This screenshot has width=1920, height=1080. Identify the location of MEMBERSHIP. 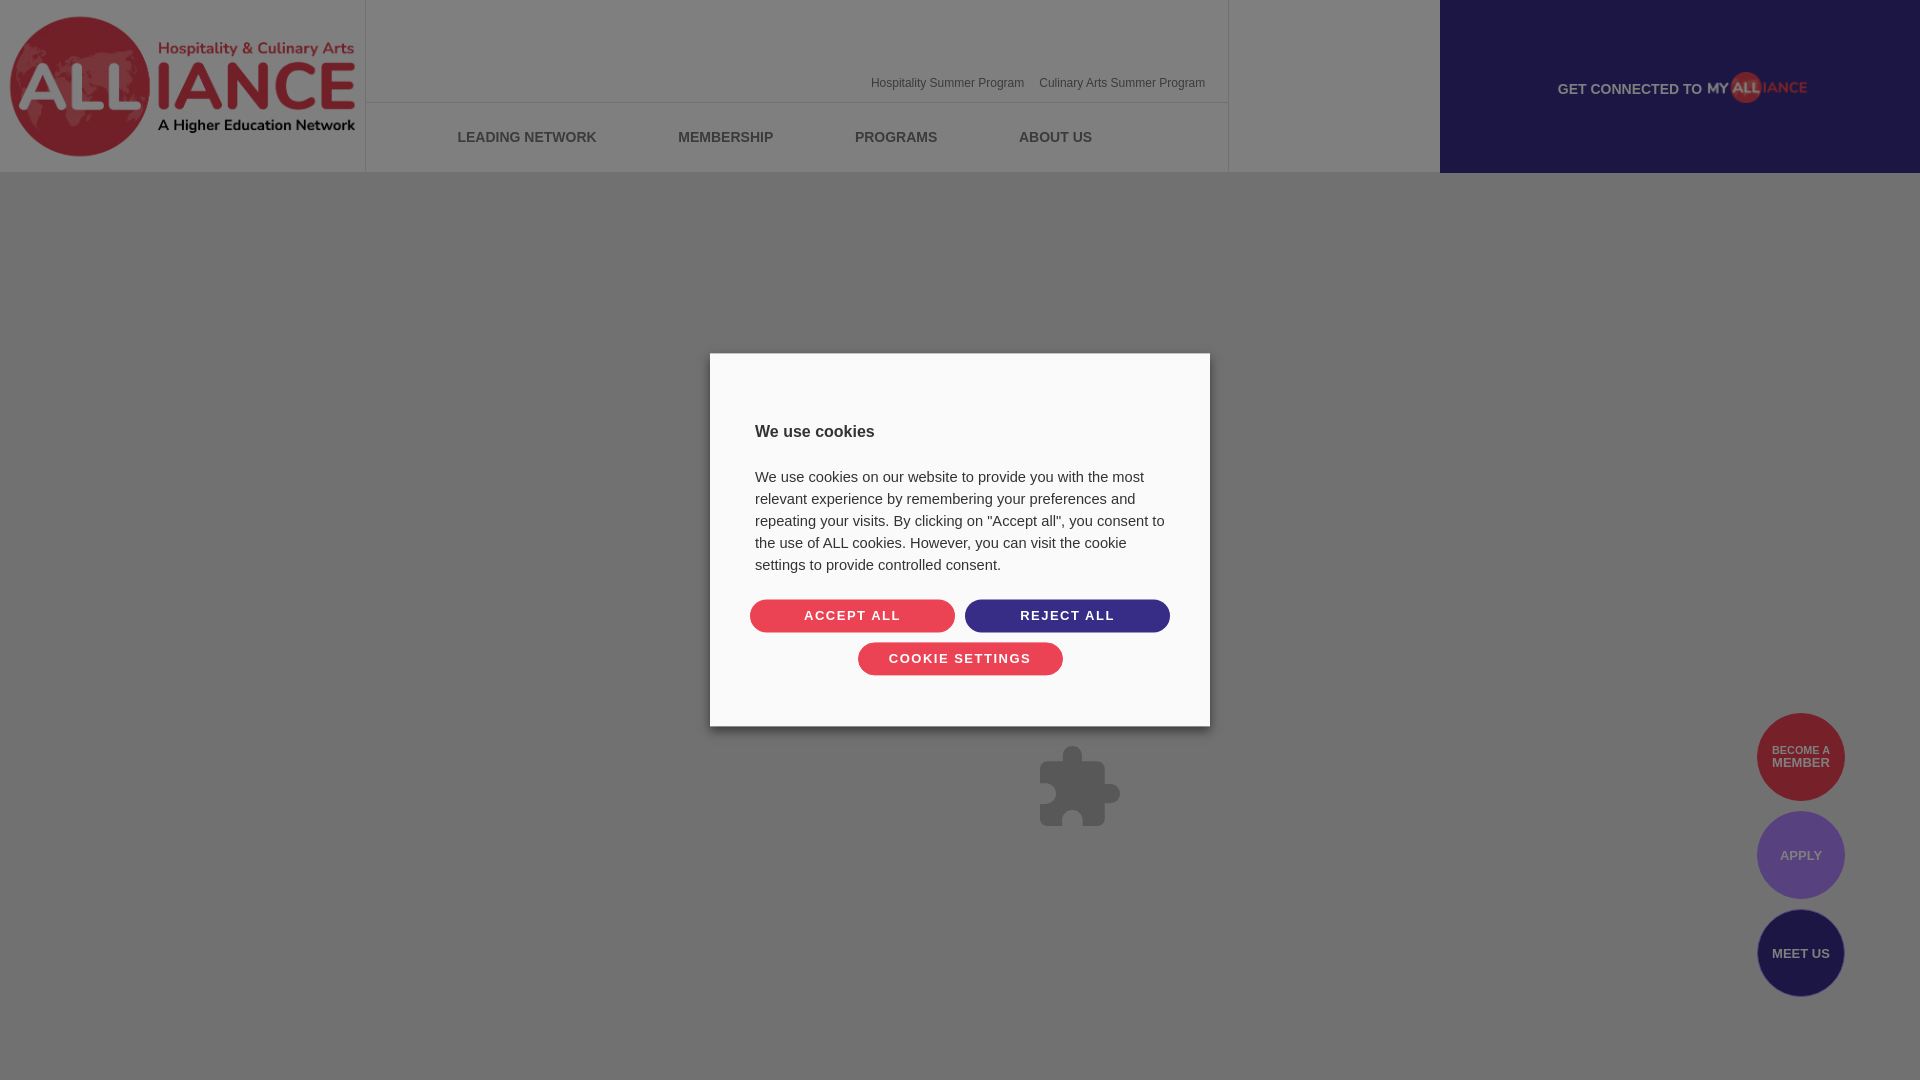
(725, 136).